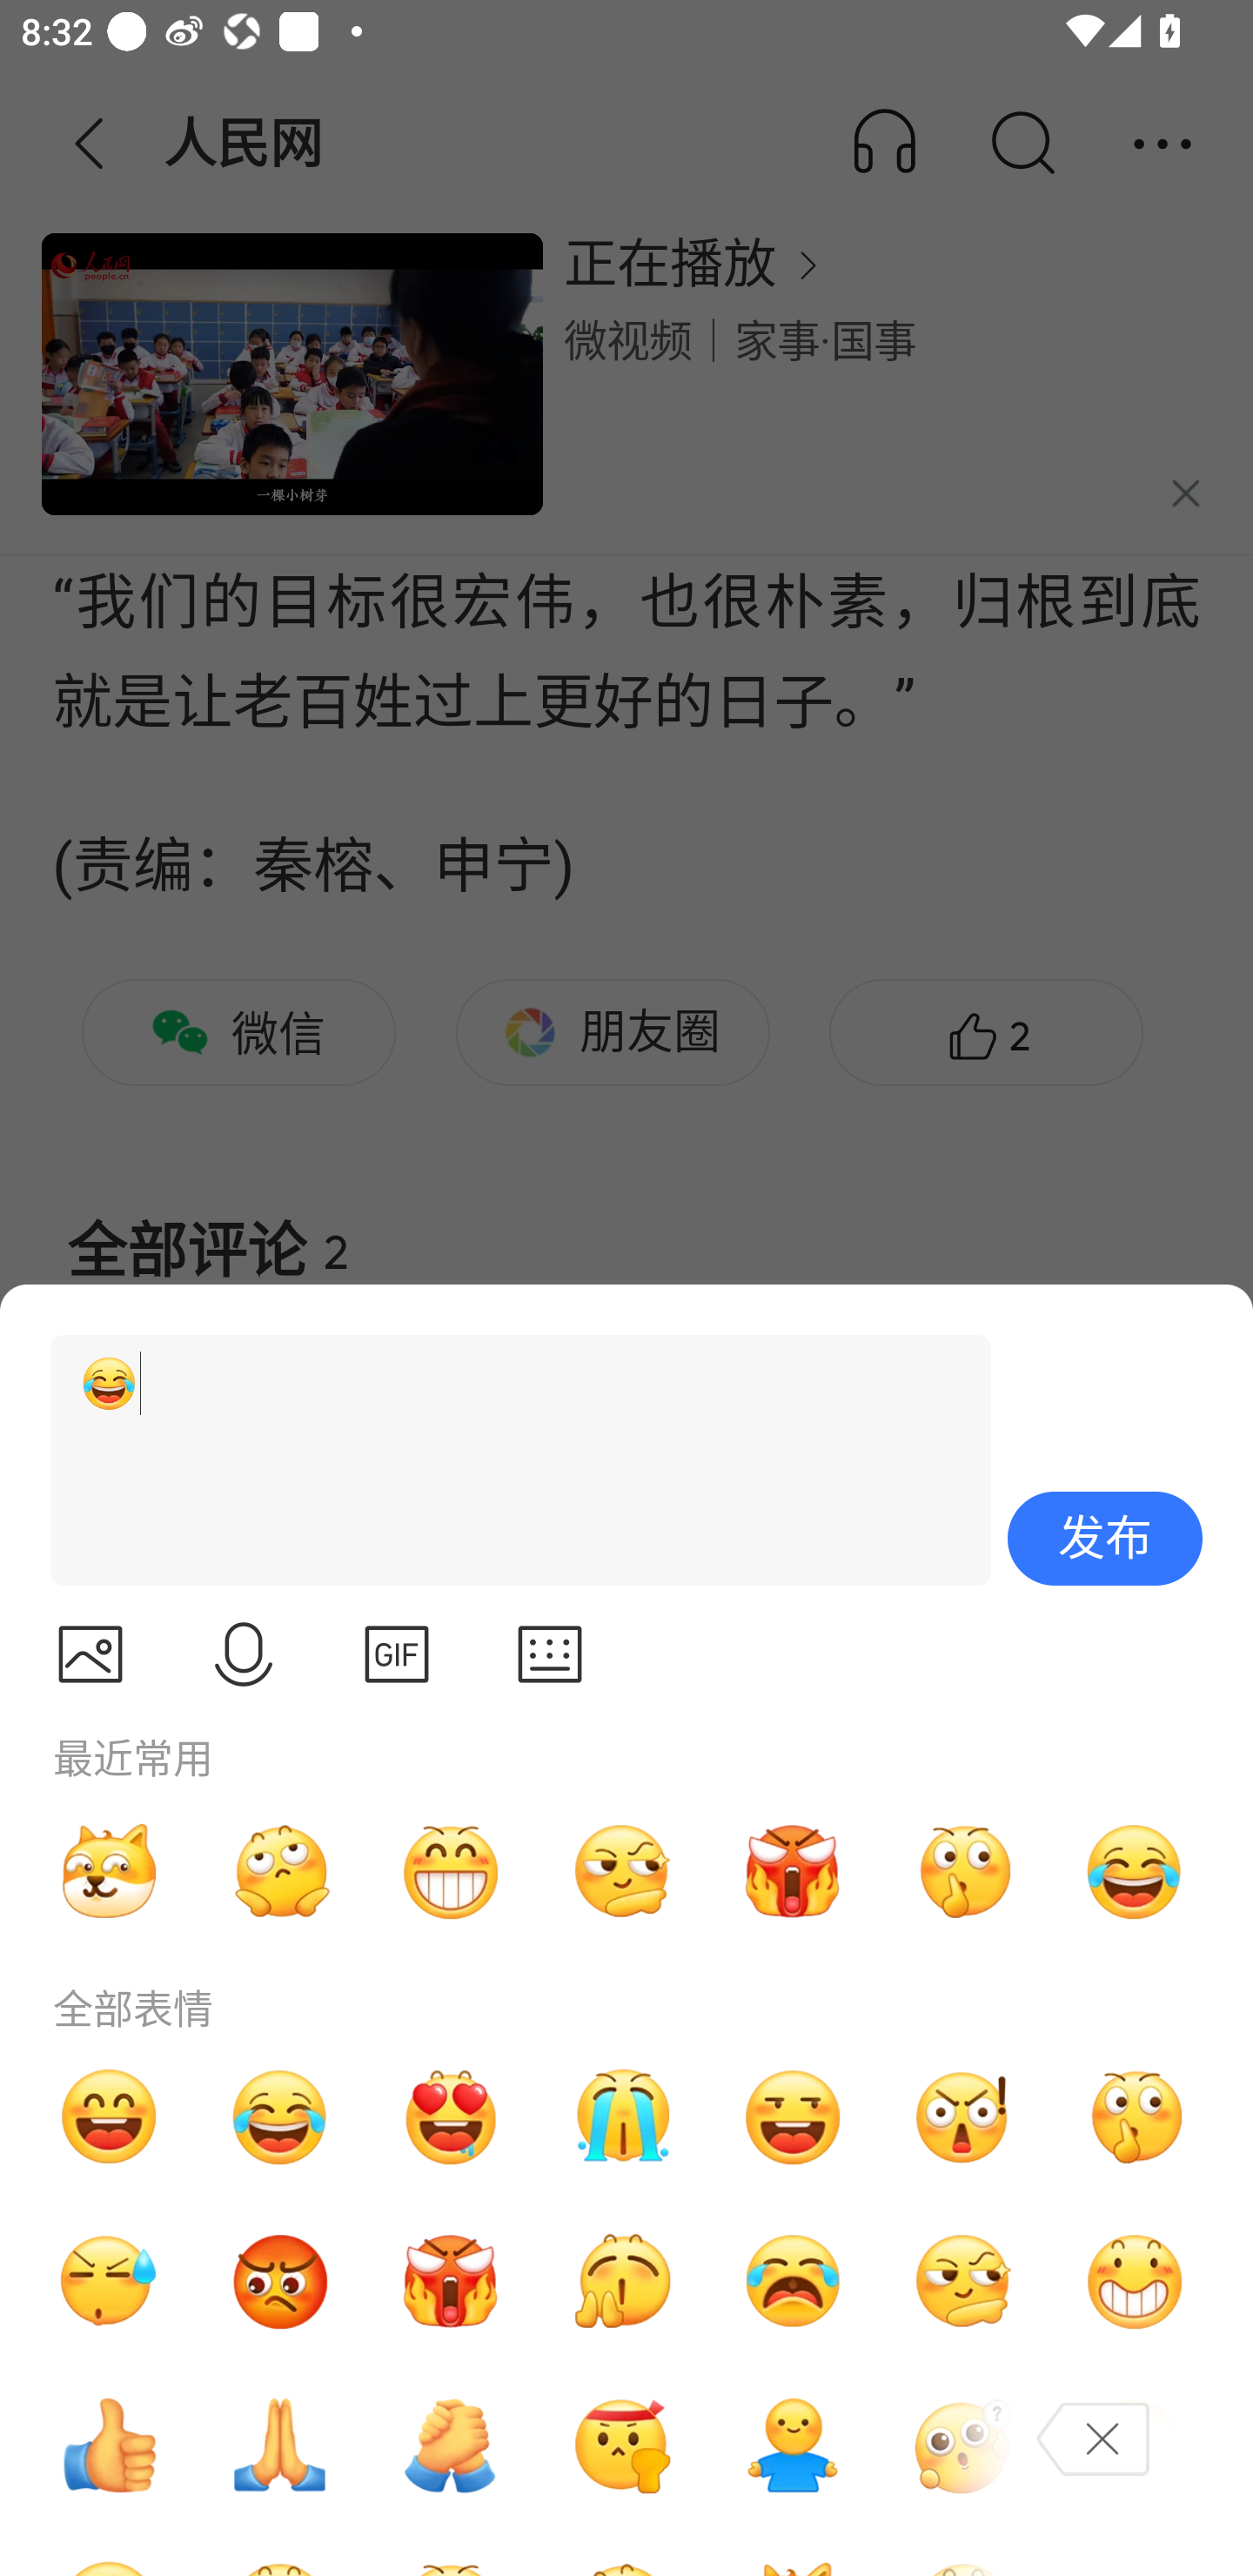 The image size is (1253, 2576). I want to click on 疑问, so click(963, 2445).